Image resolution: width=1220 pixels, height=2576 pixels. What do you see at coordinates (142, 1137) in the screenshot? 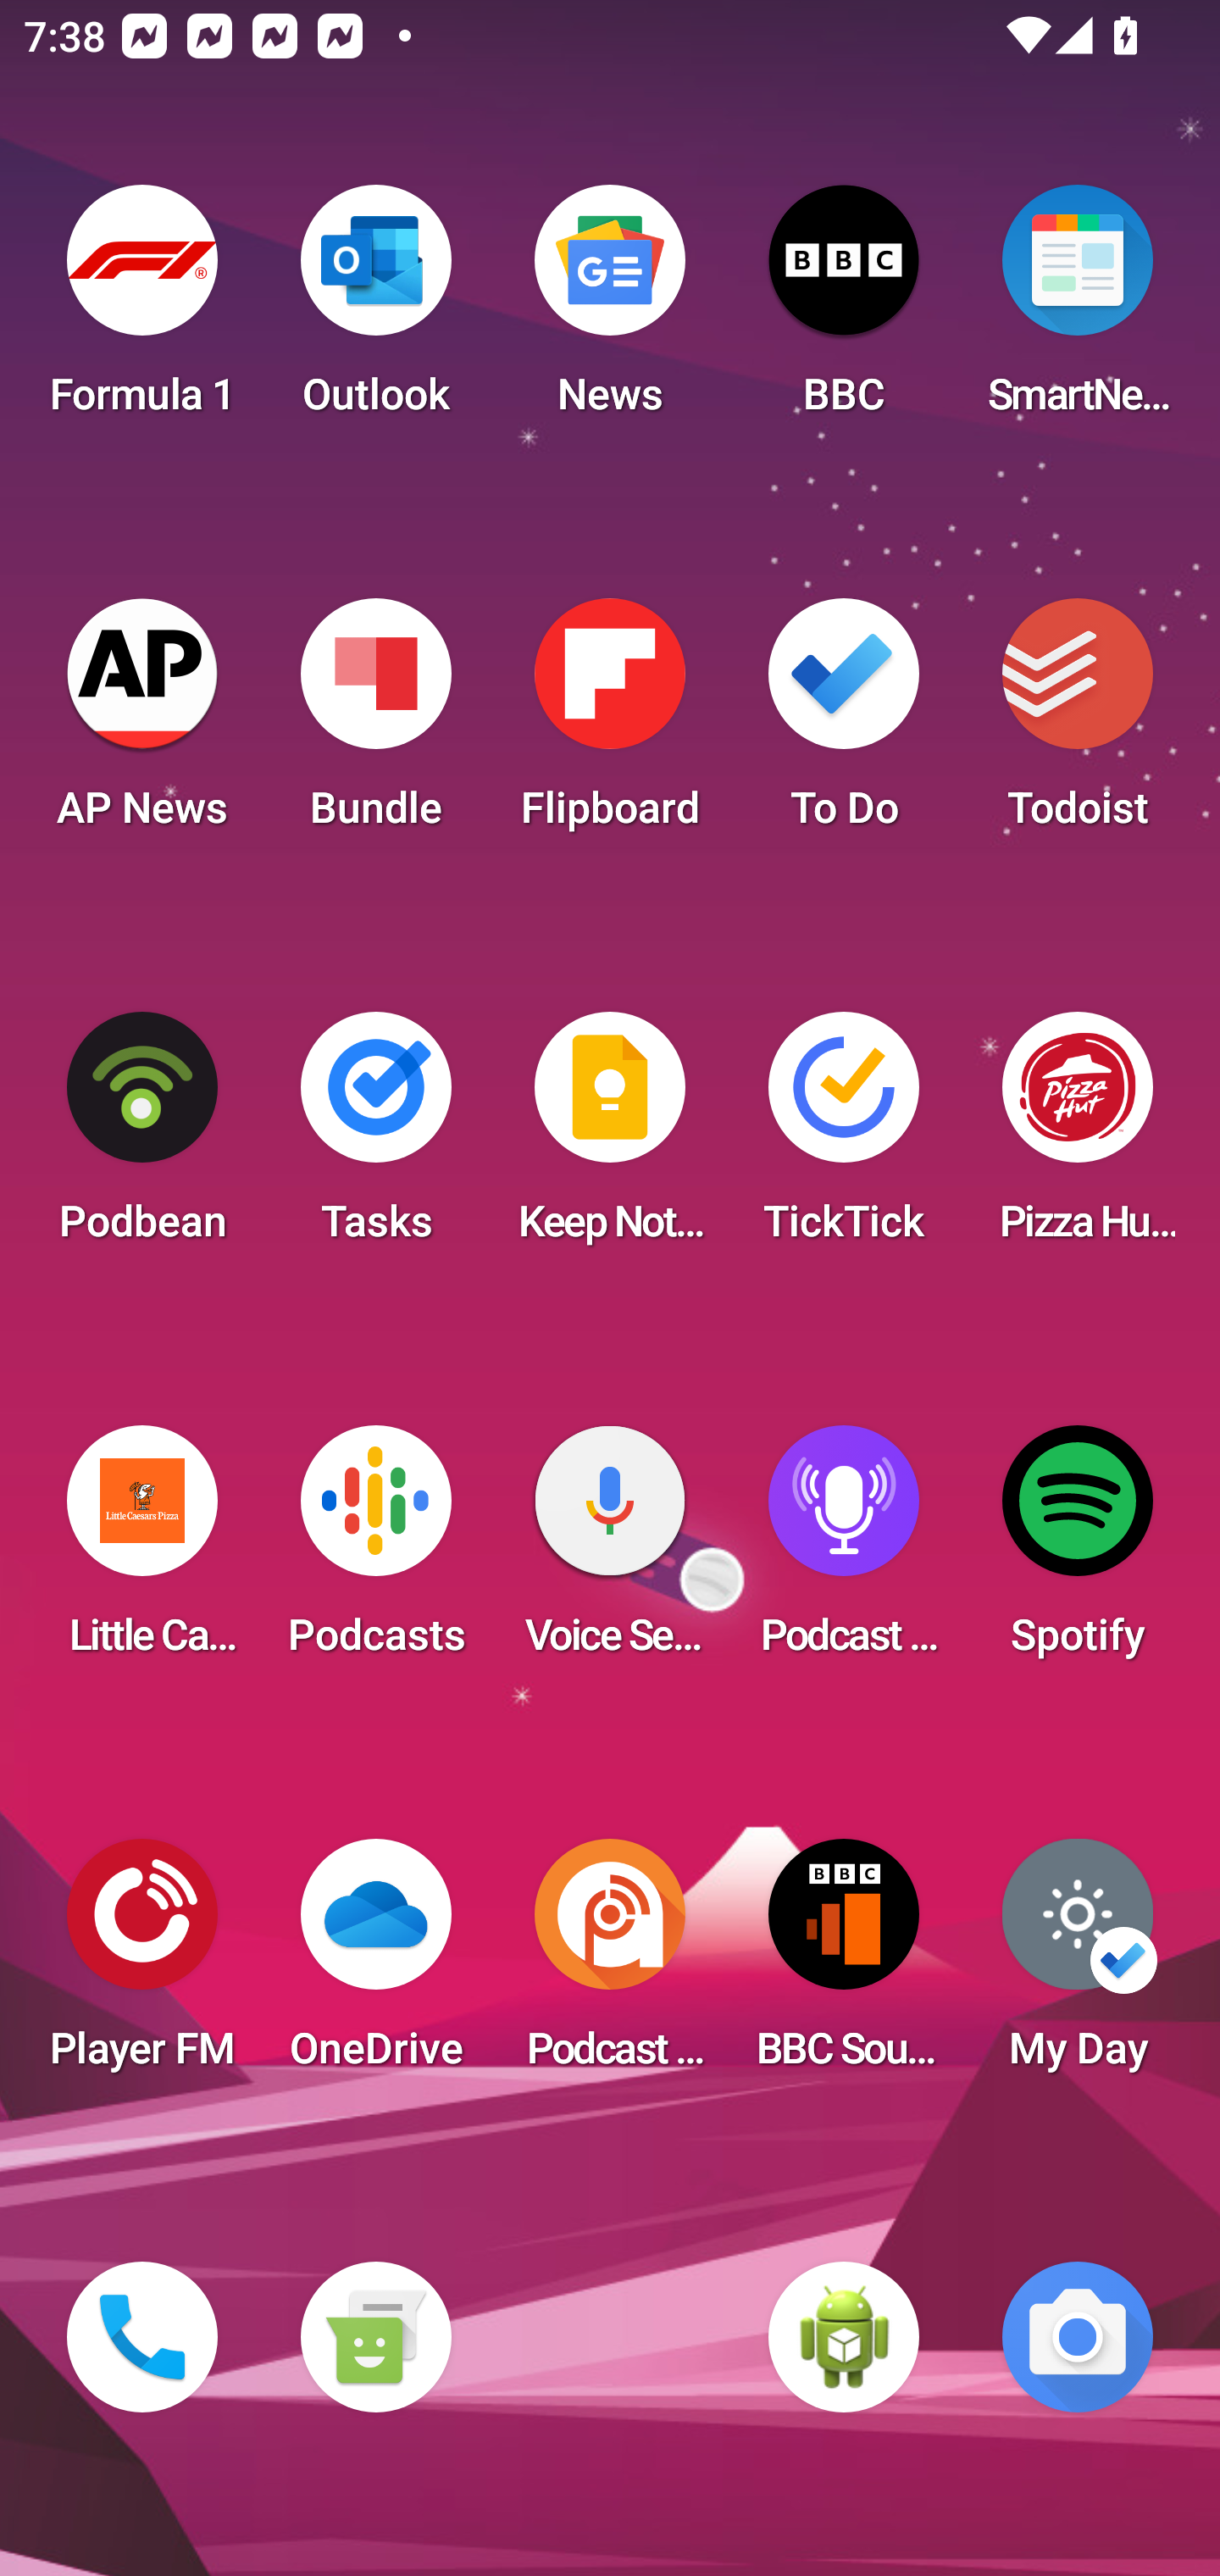
I see `Podbean` at bounding box center [142, 1137].